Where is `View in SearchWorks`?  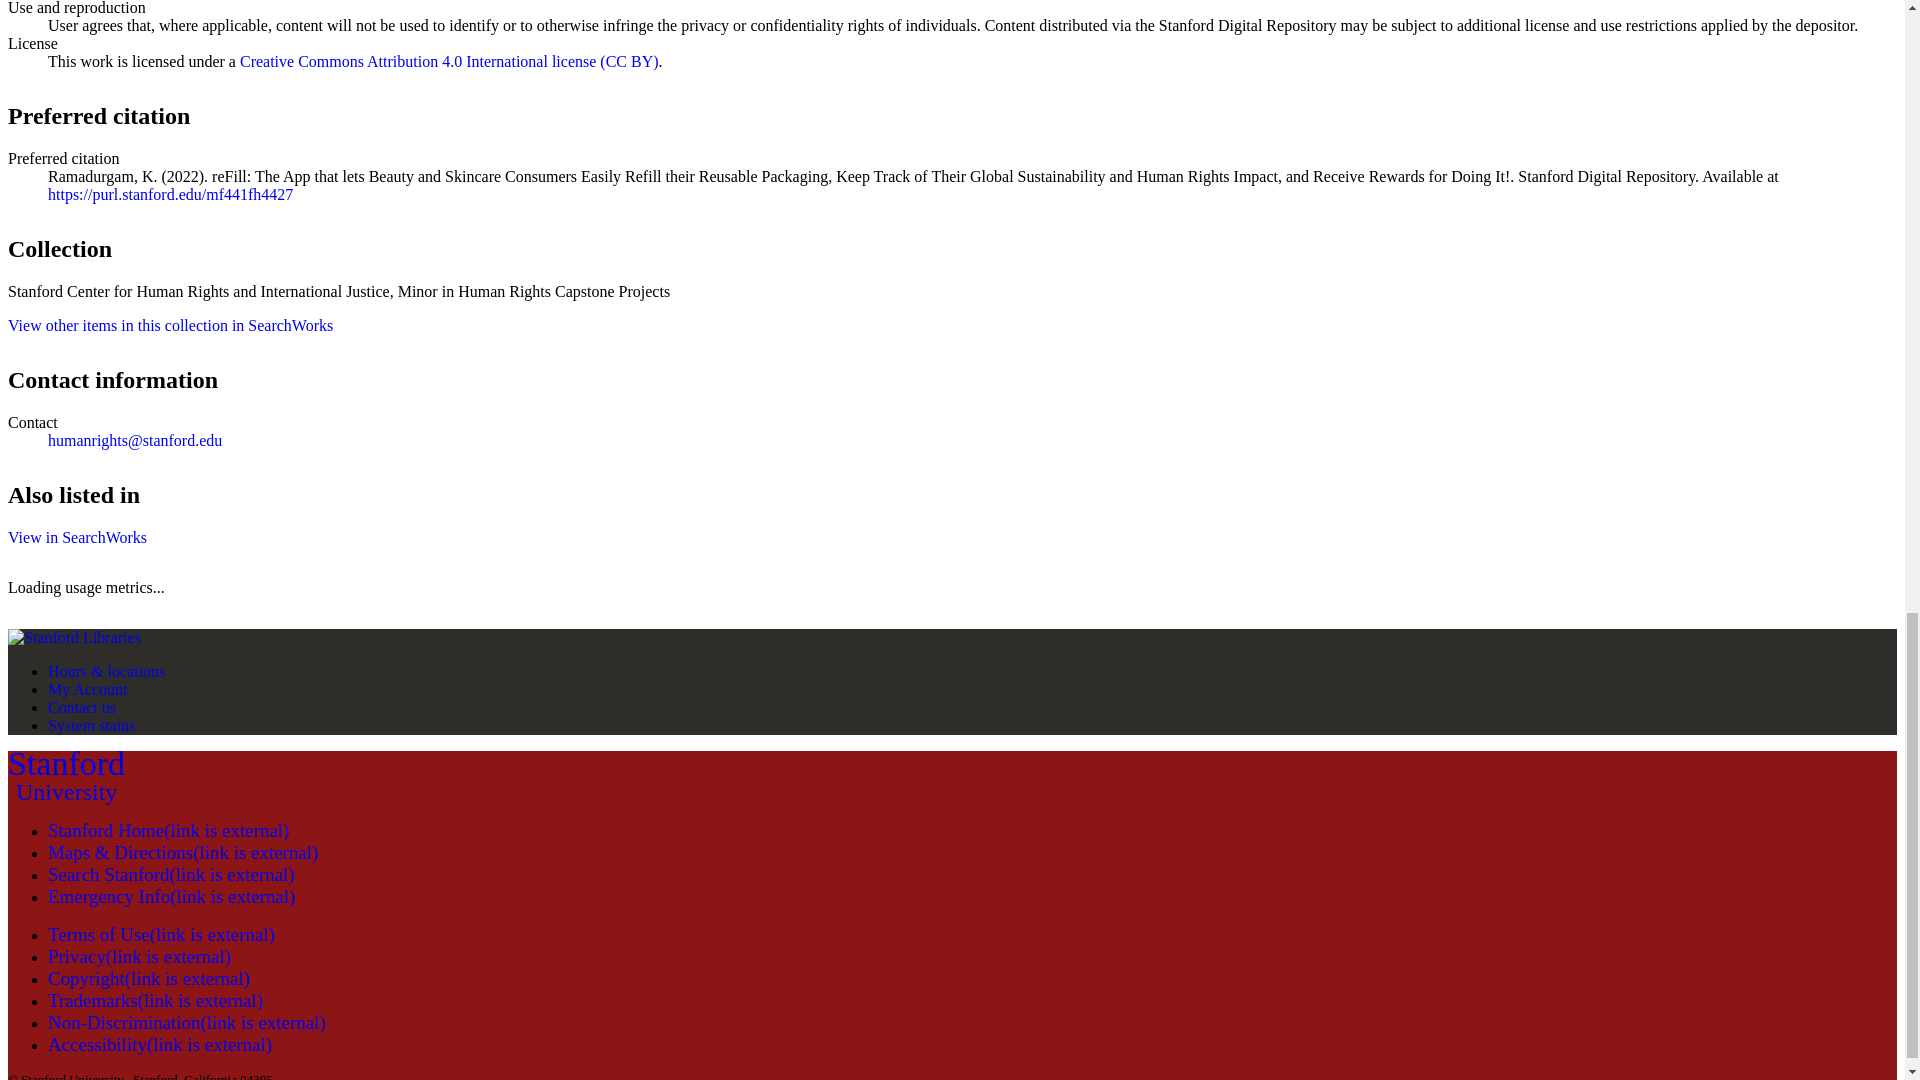 View in SearchWorks is located at coordinates (77, 538).